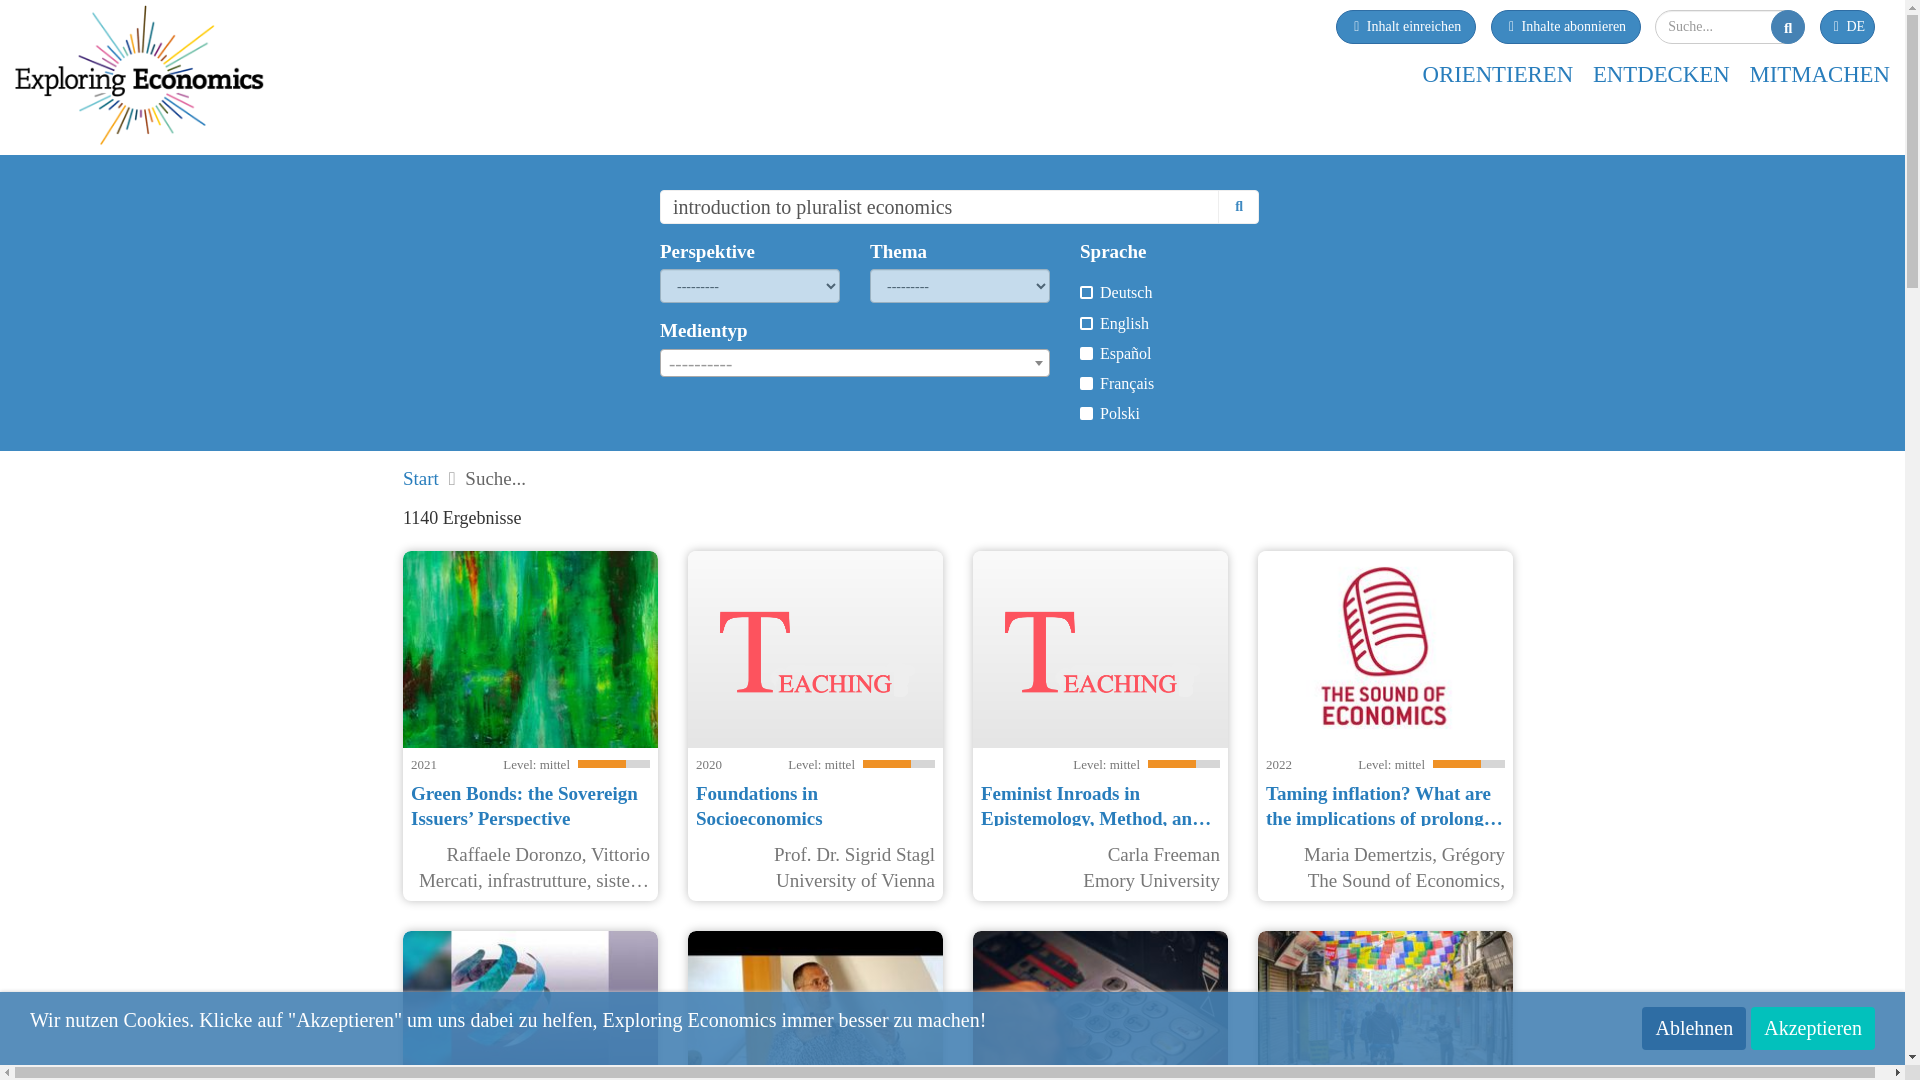  What do you see at coordinates (1086, 414) in the screenshot?
I see `pl` at bounding box center [1086, 414].